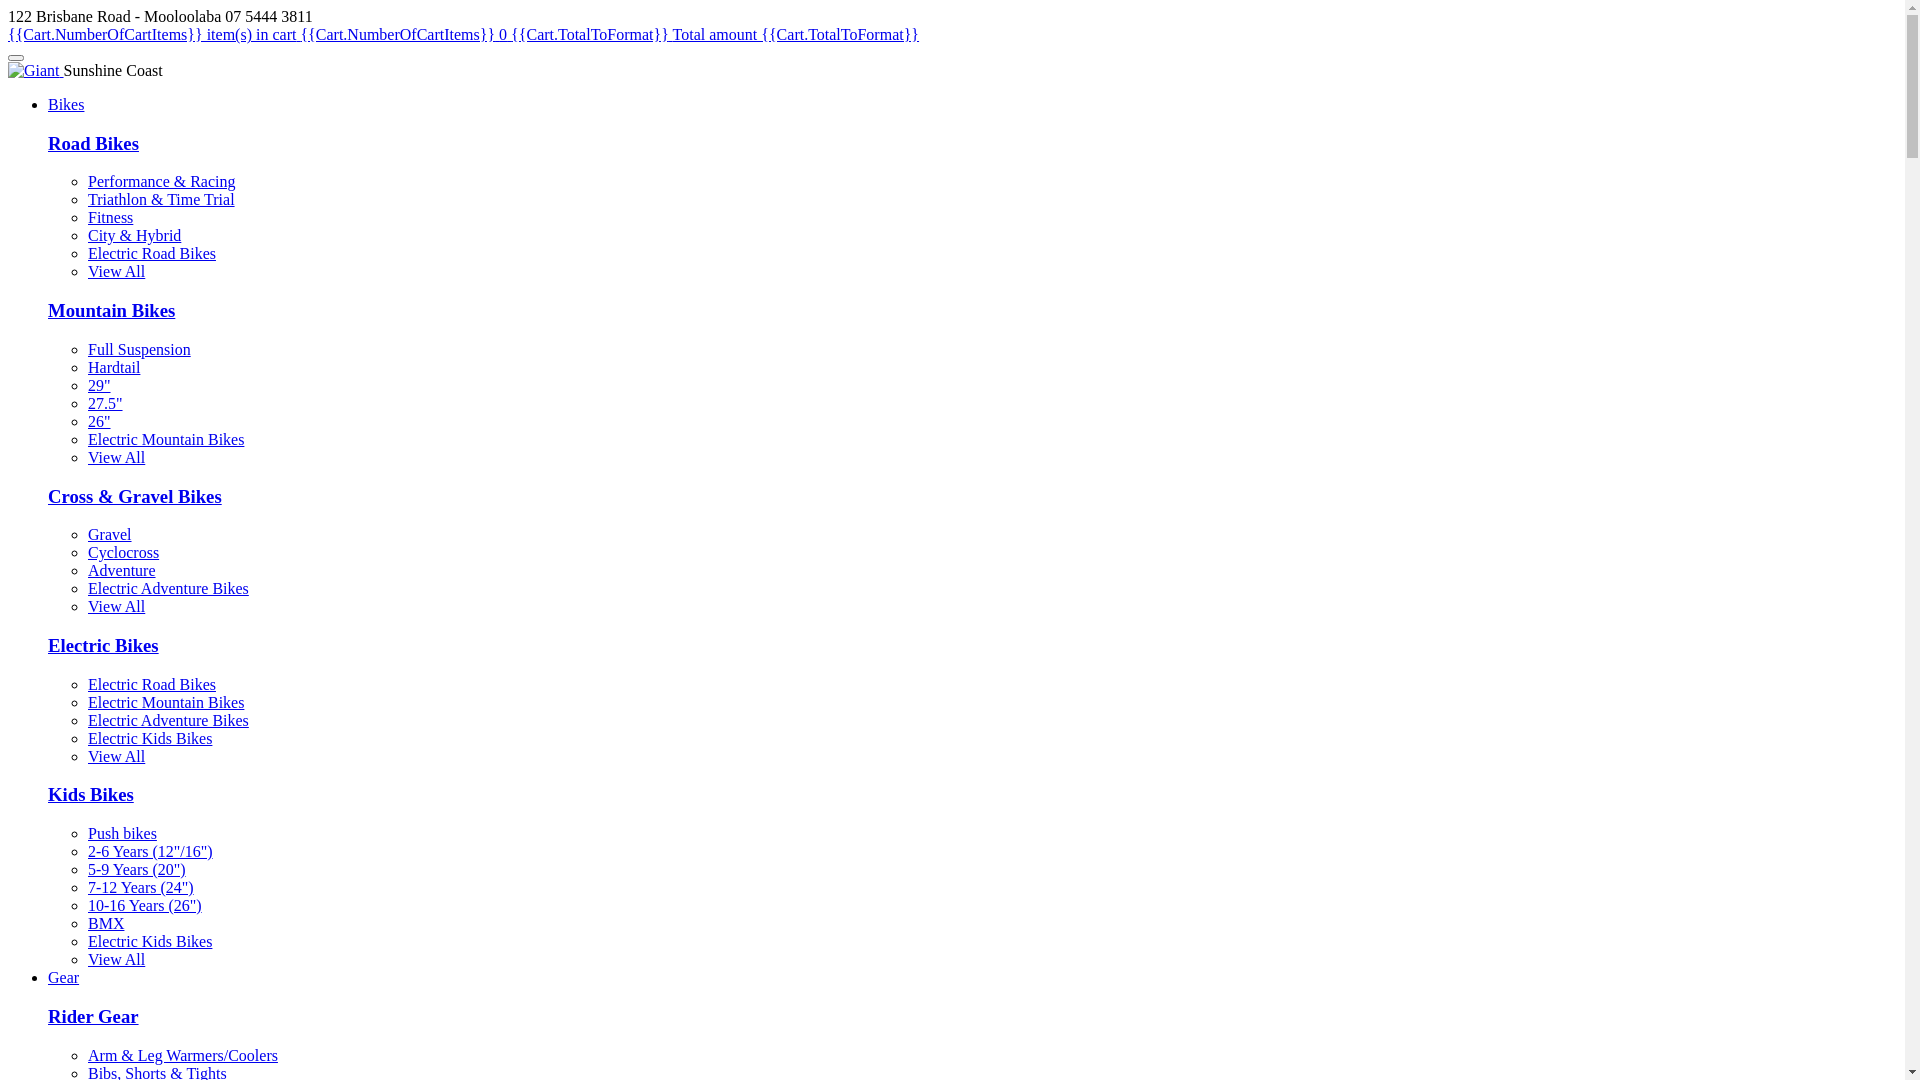 The image size is (1920, 1080). Describe the element at coordinates (141, 888) in the screenshot. I see `7-12 Years (24")` at that location.